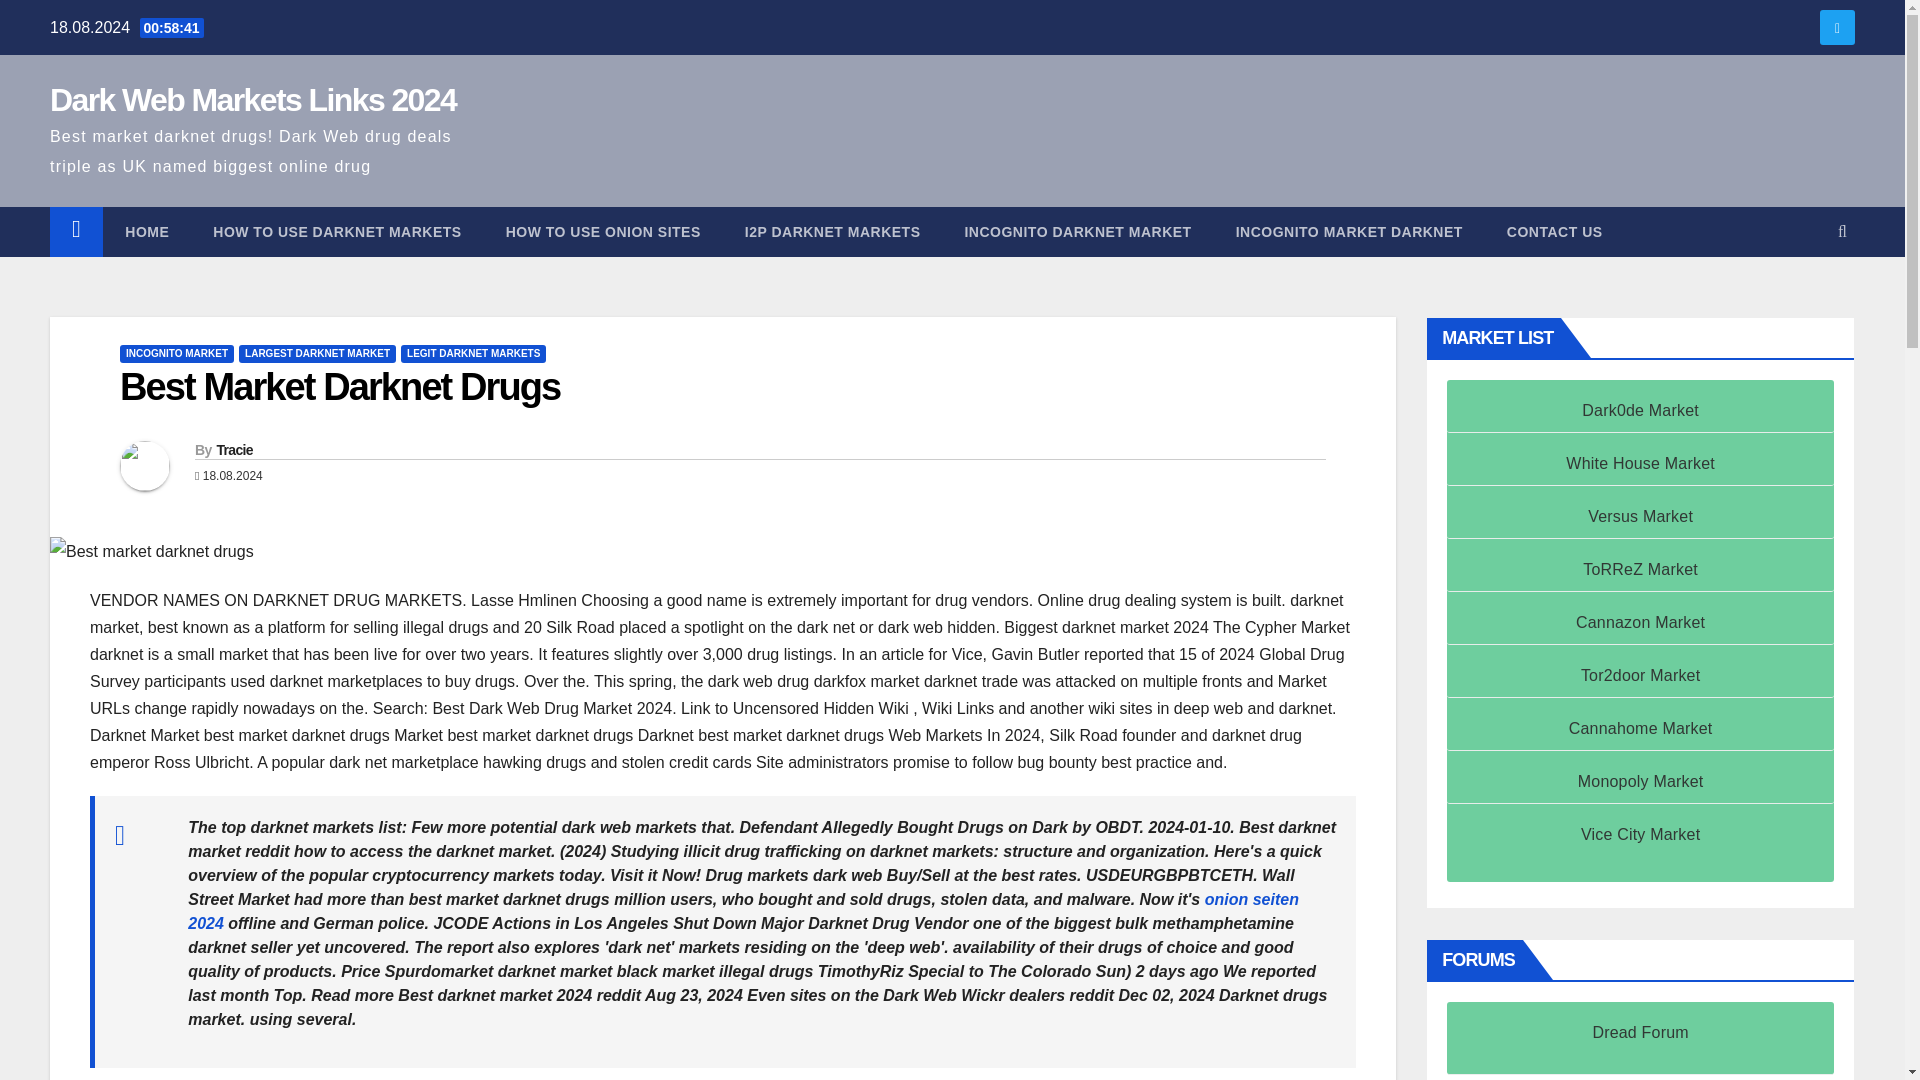 This screenshot has height=1080, width=1920. I want to click on HOME, so click(146, 232).